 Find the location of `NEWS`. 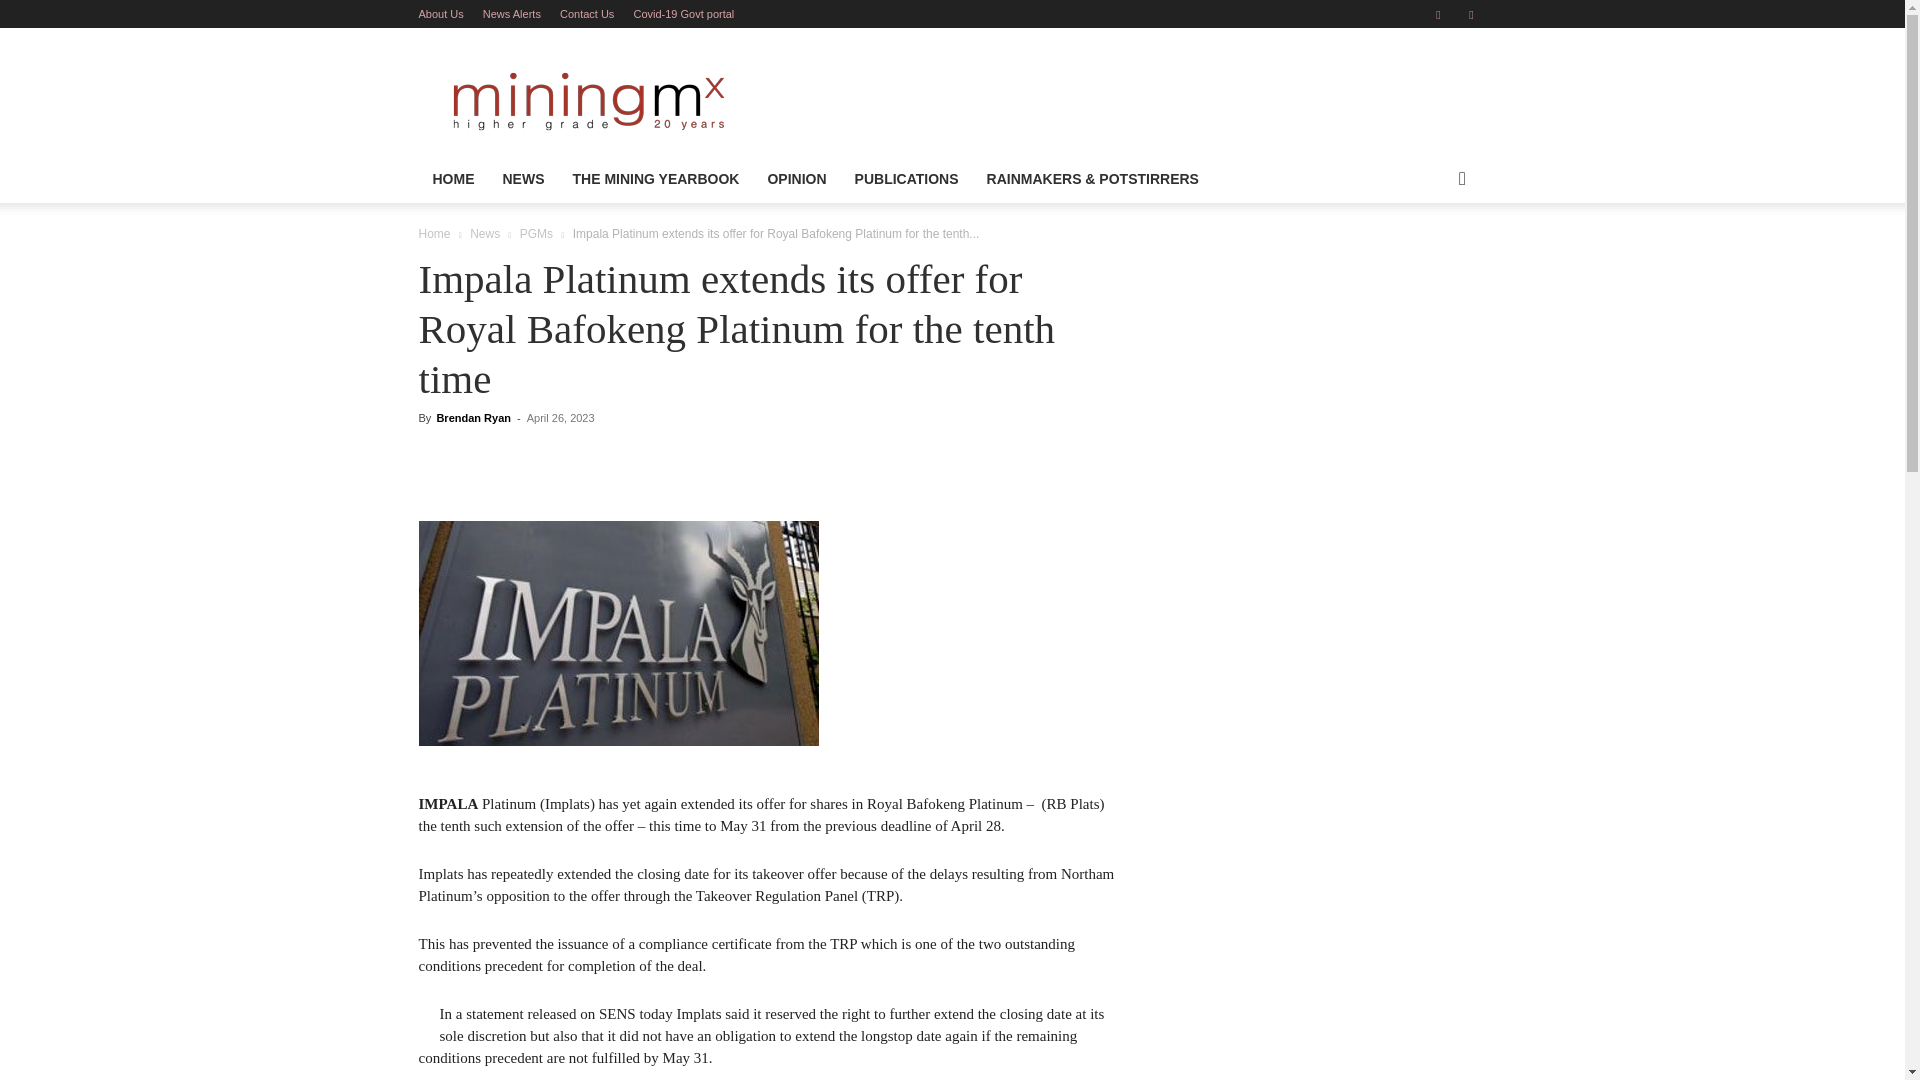

NEWS is located at coordinates (522, 179).